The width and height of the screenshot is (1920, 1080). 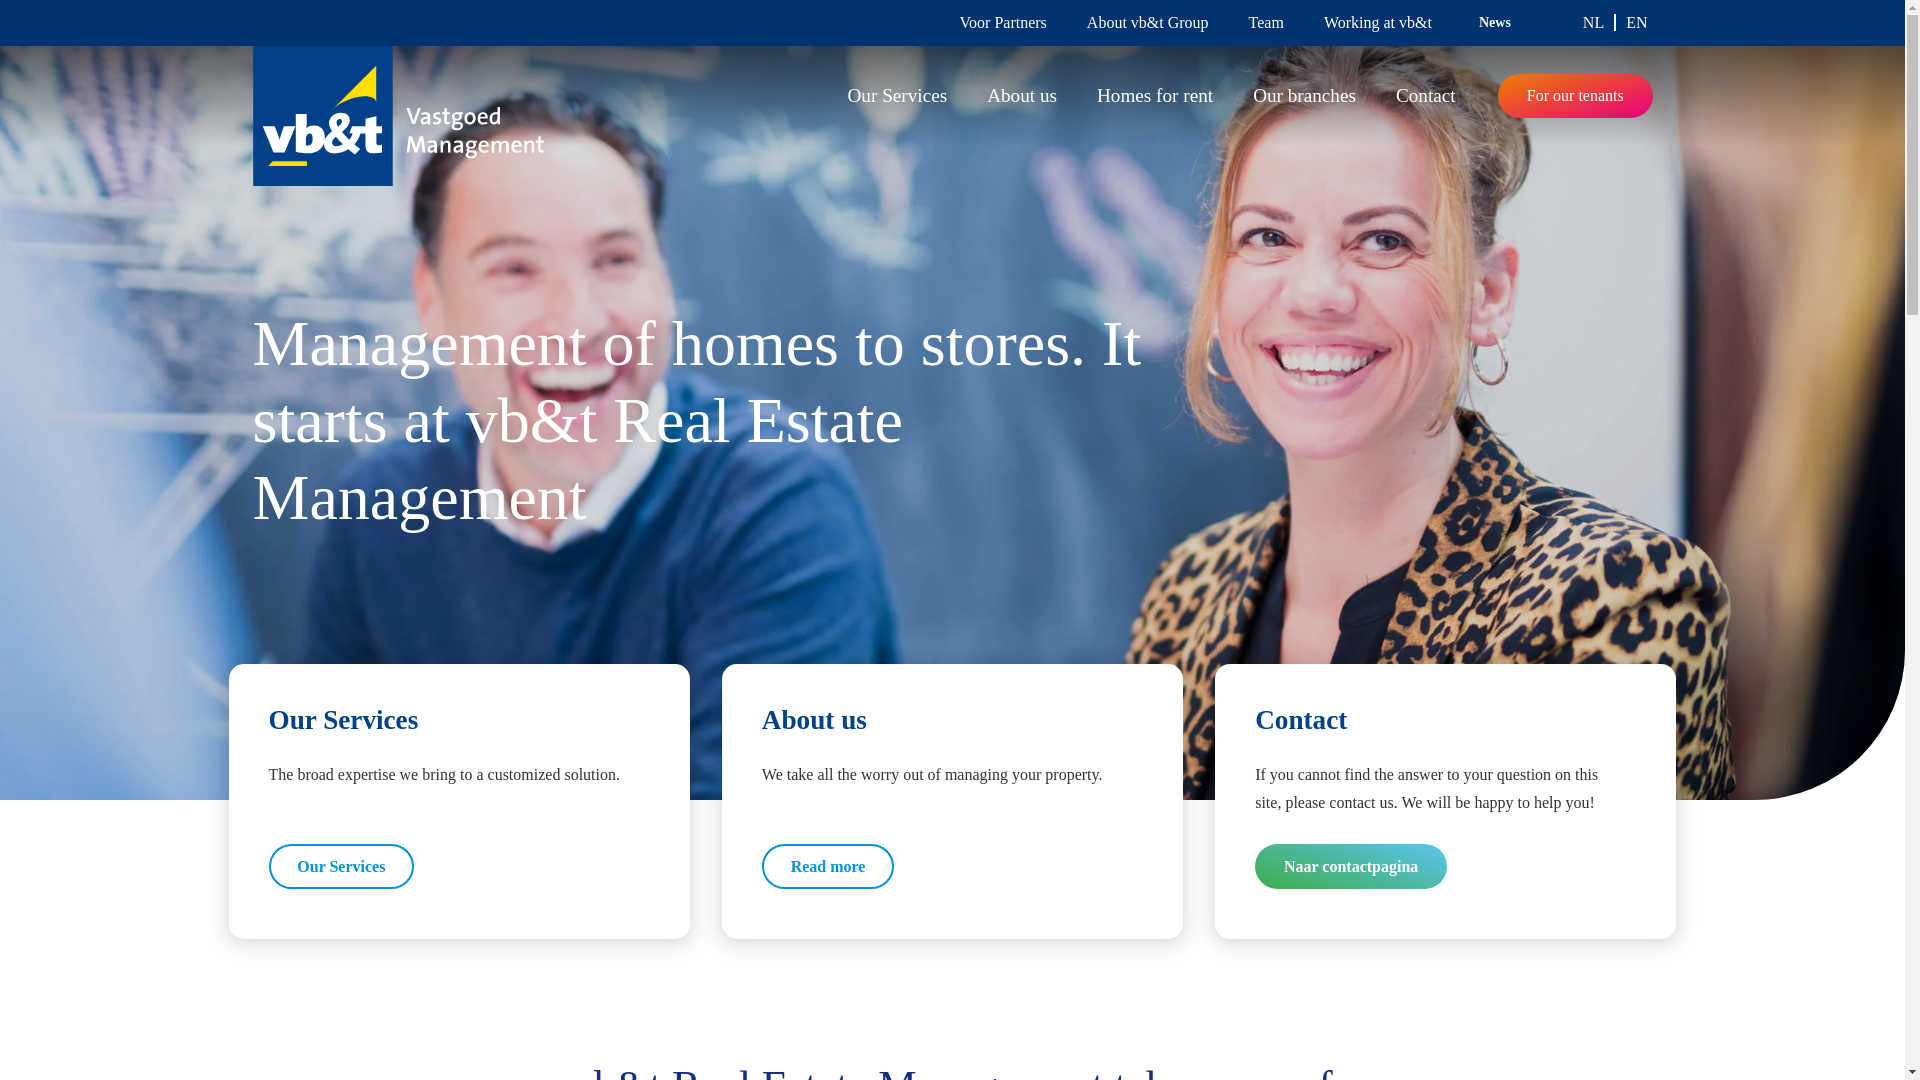 I want to click on For our tenants, so click(x=1574, y=96).